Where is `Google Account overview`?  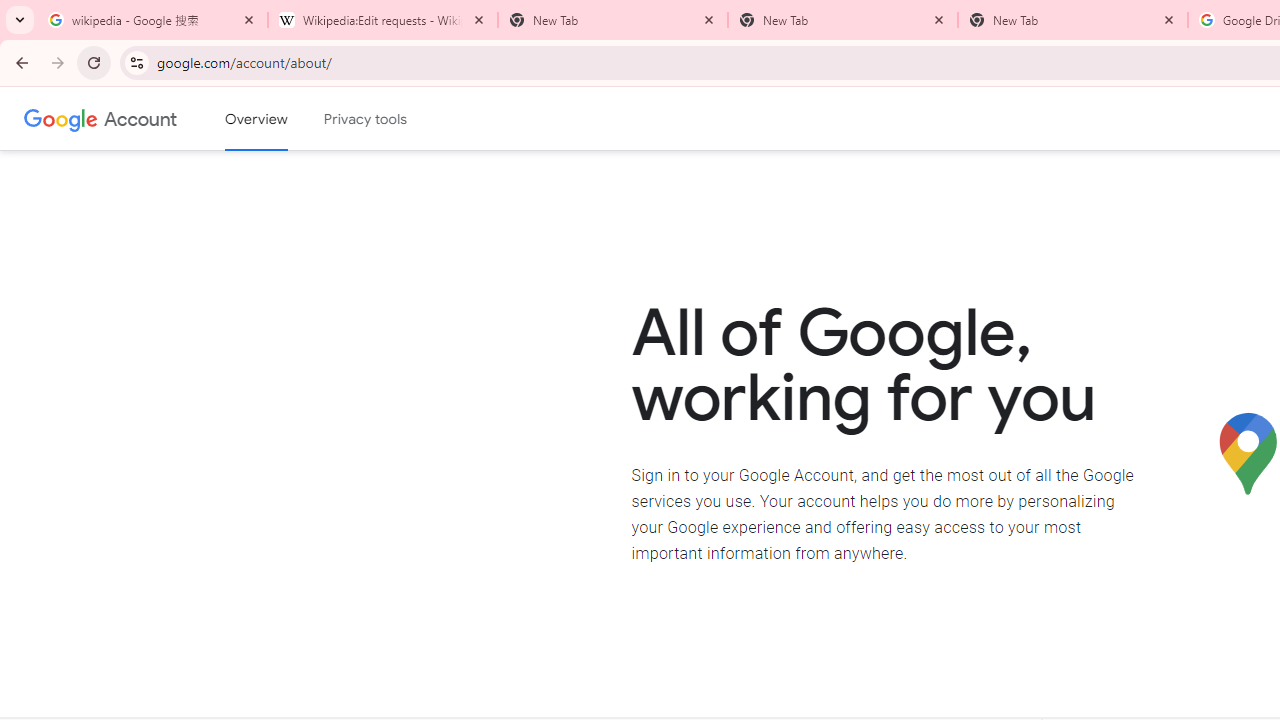
Google Account overview is located at coordinates (256, 119).